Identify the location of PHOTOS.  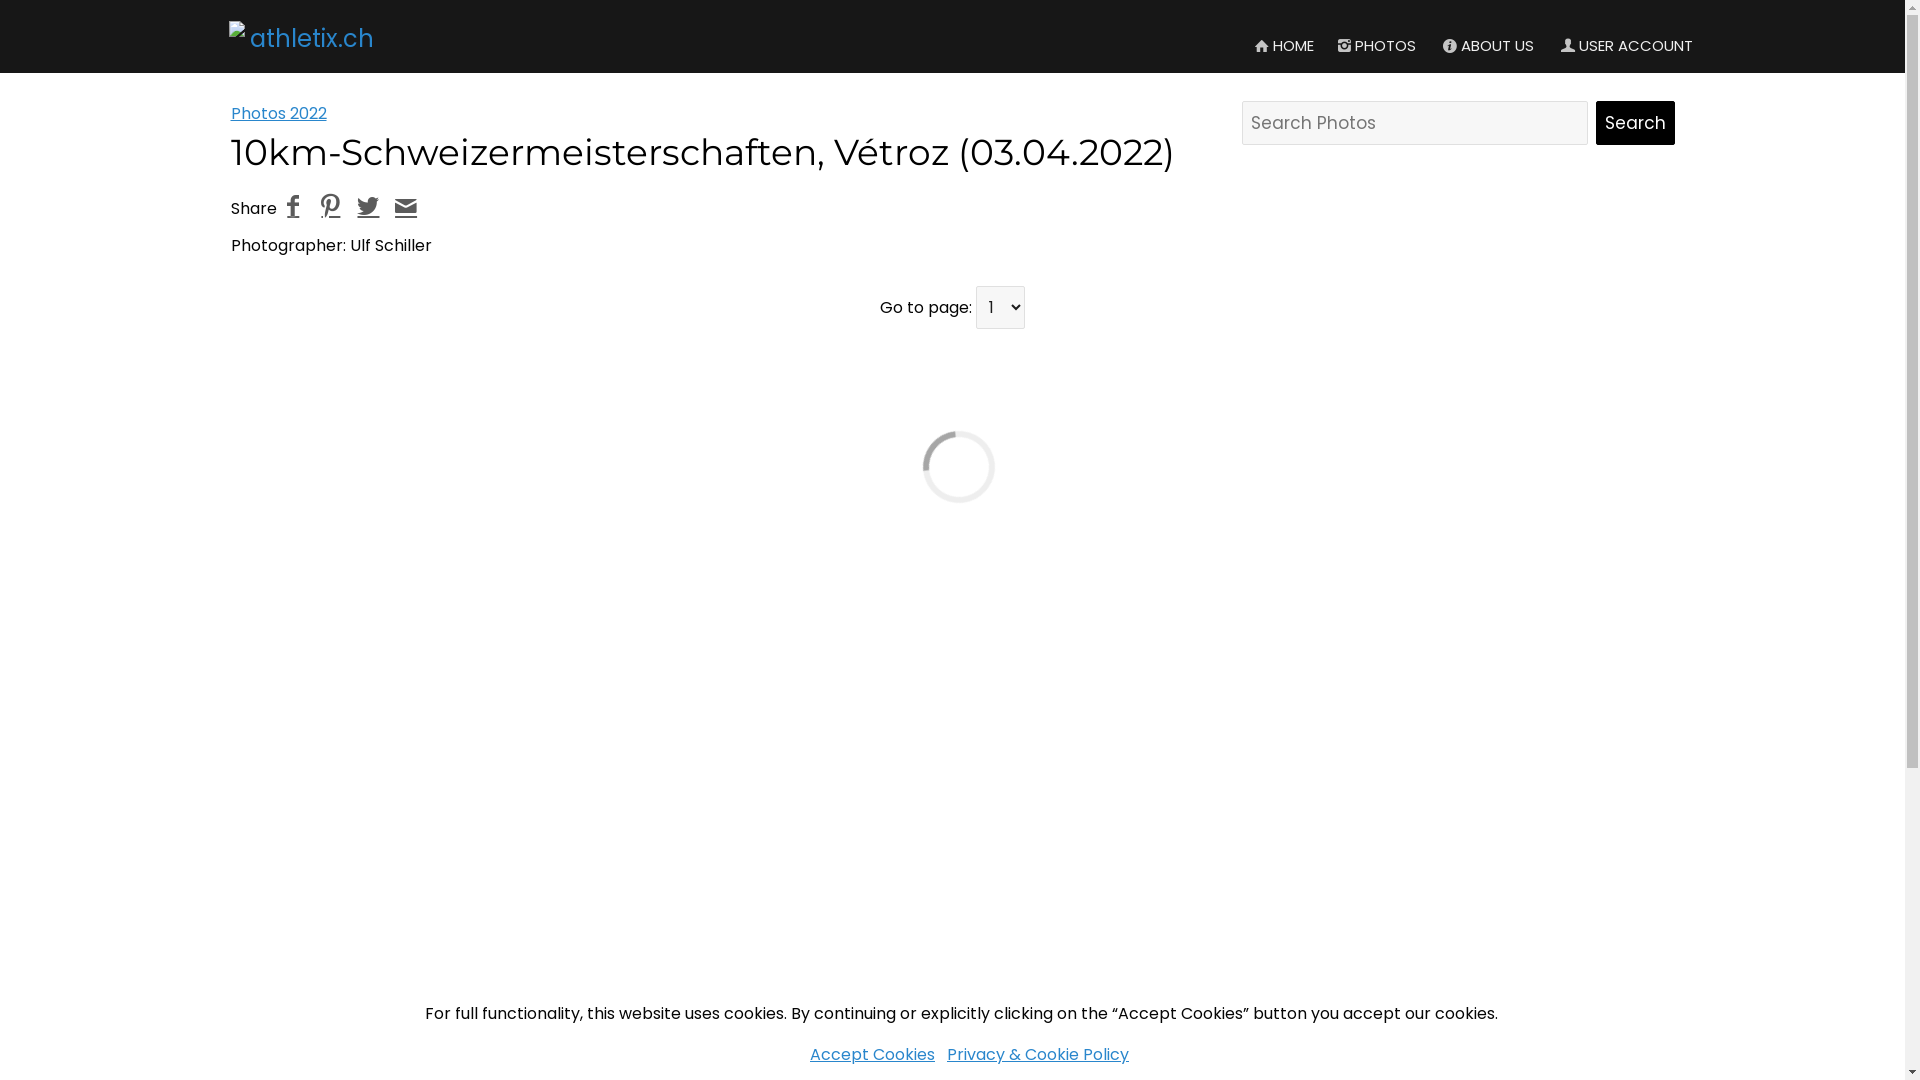
(1375, 46).